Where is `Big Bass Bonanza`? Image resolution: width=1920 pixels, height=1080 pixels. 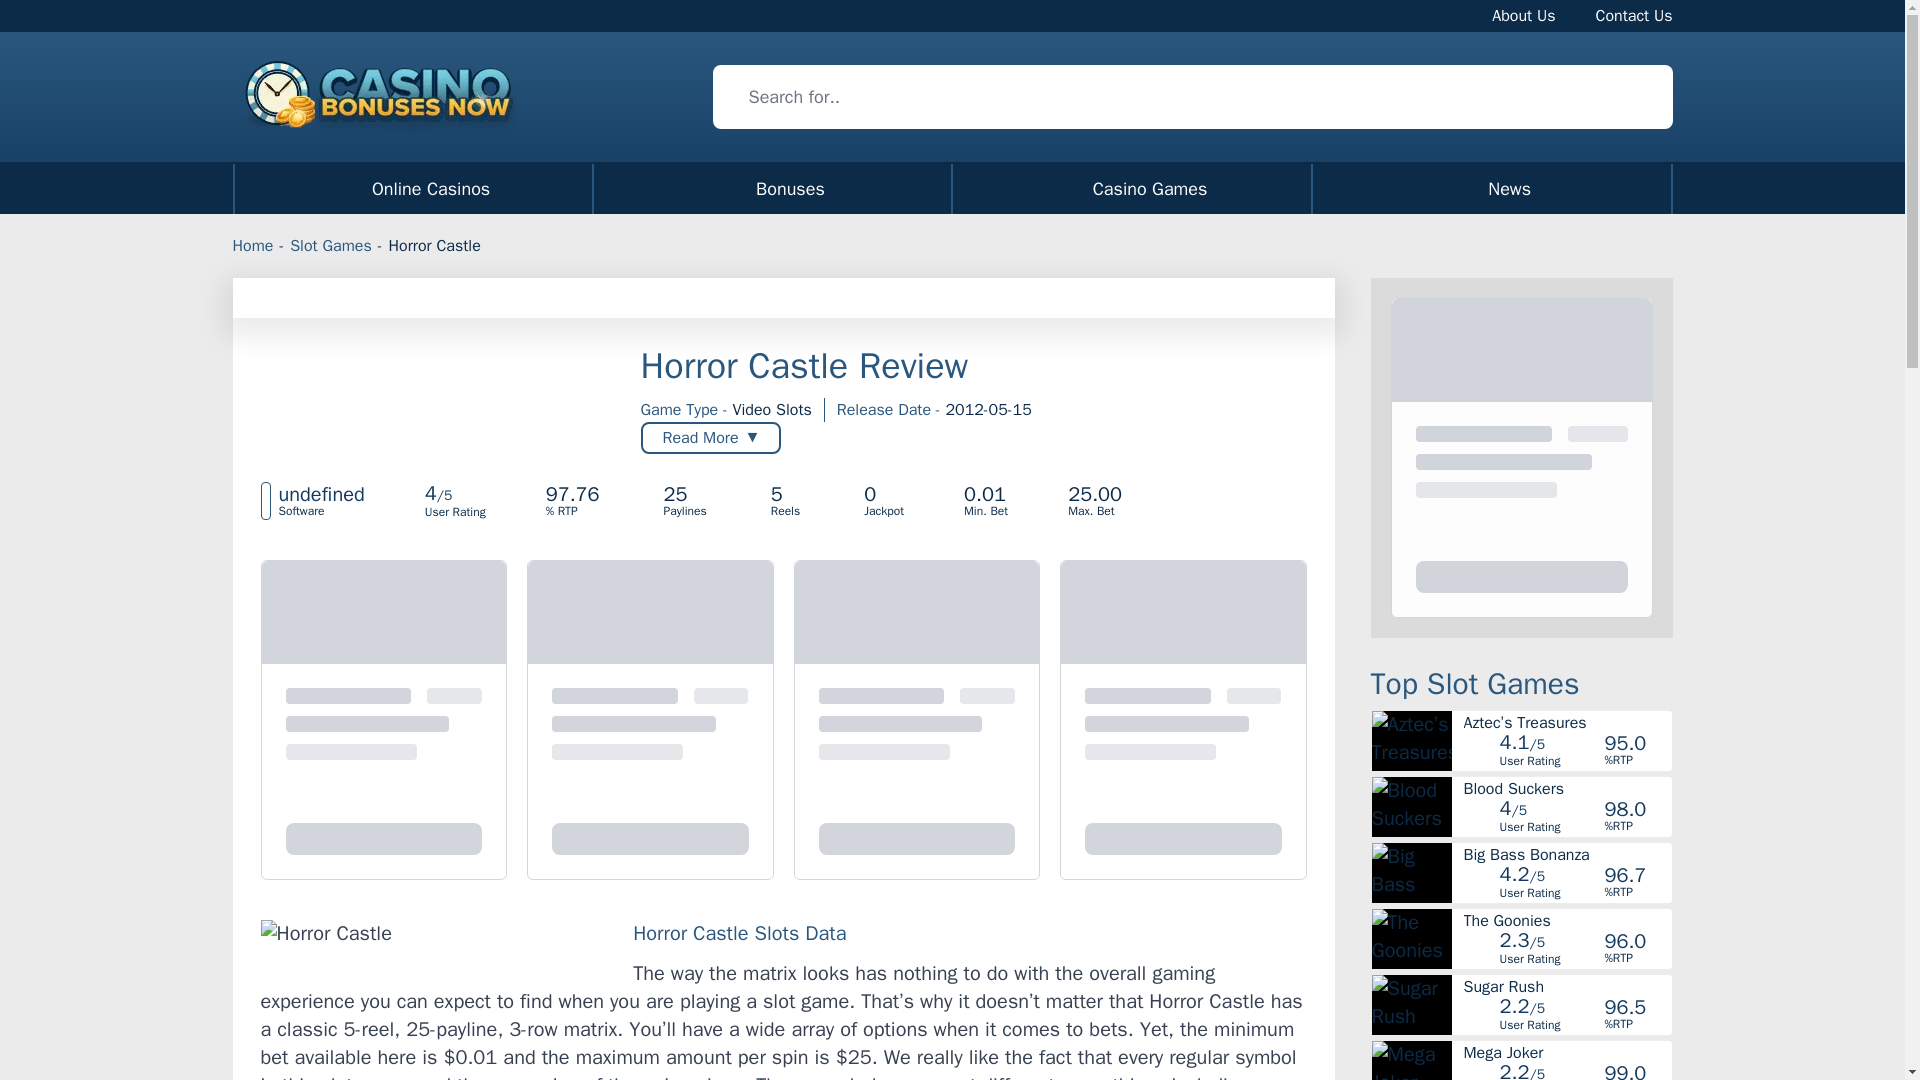
Big Bass Bonanza is located at coordinates (952, 188).